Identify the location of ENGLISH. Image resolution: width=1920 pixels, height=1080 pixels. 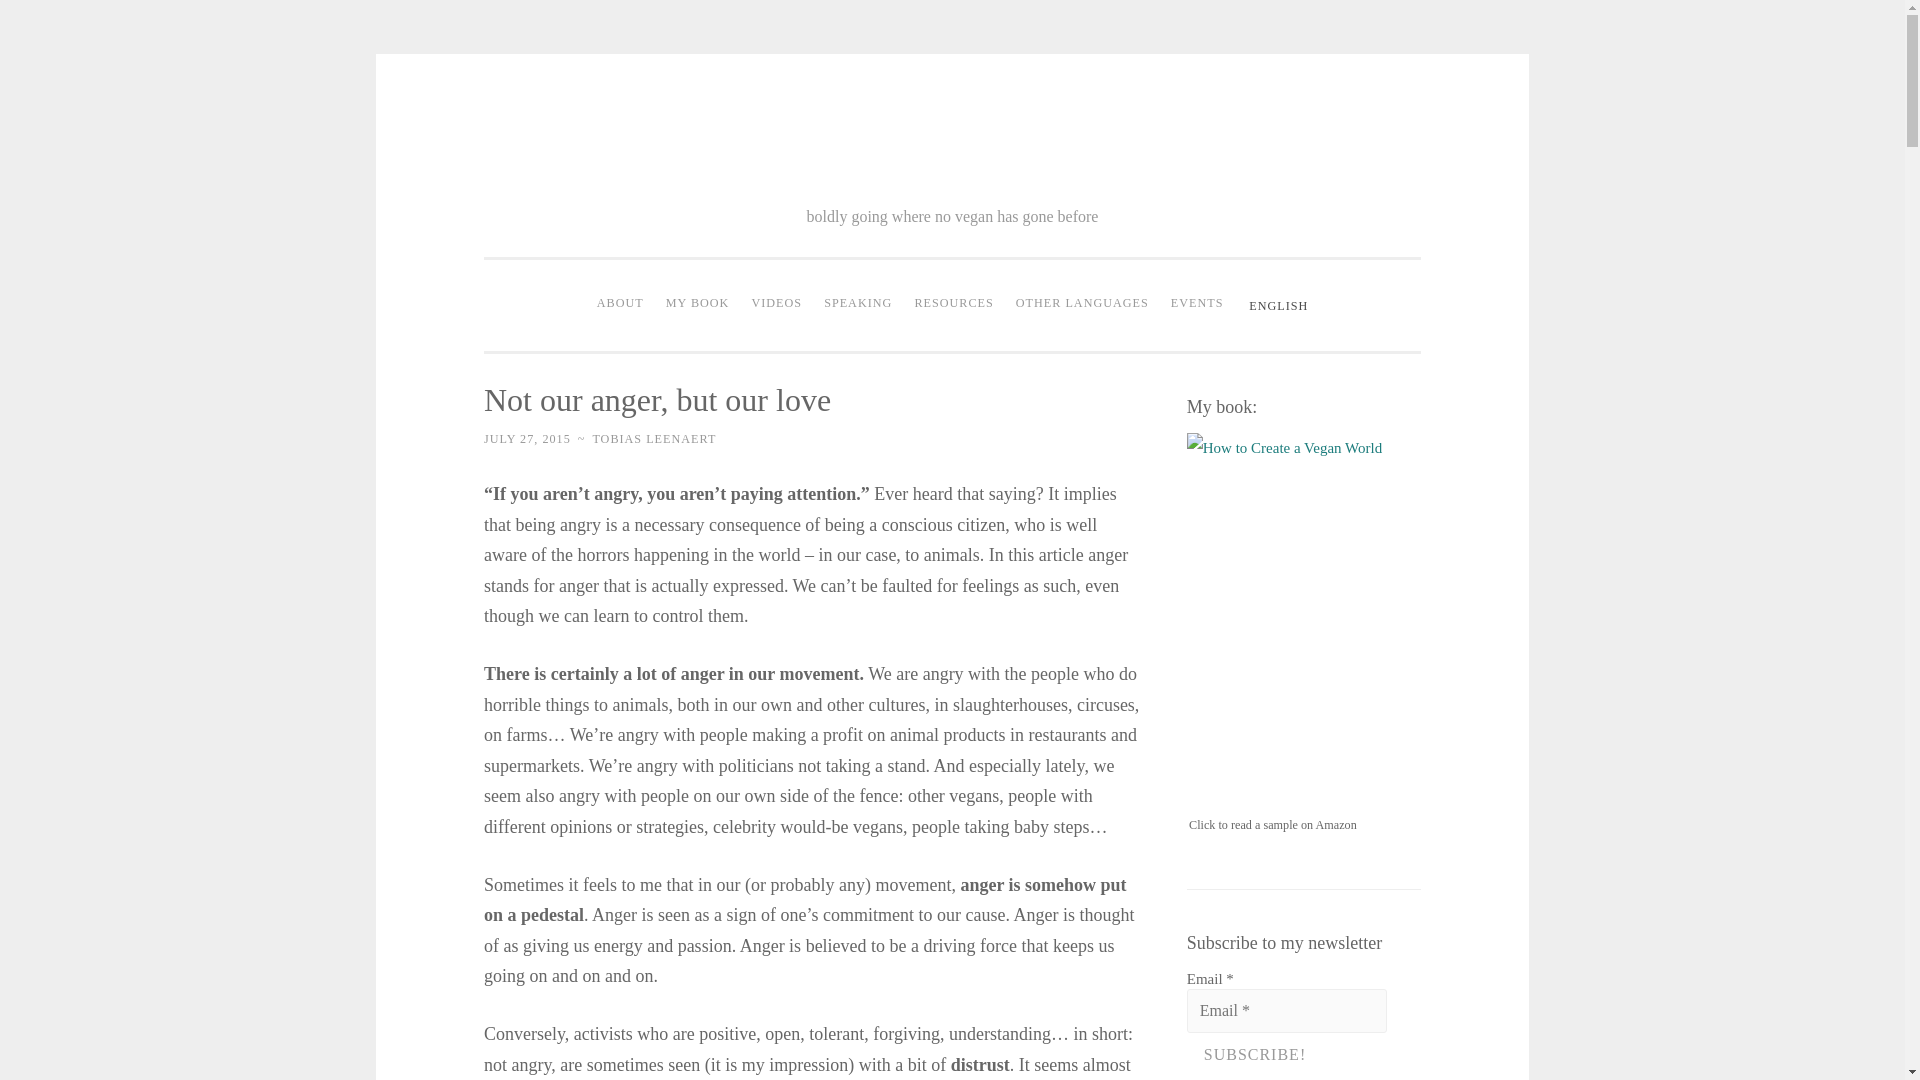
(1276, 307).